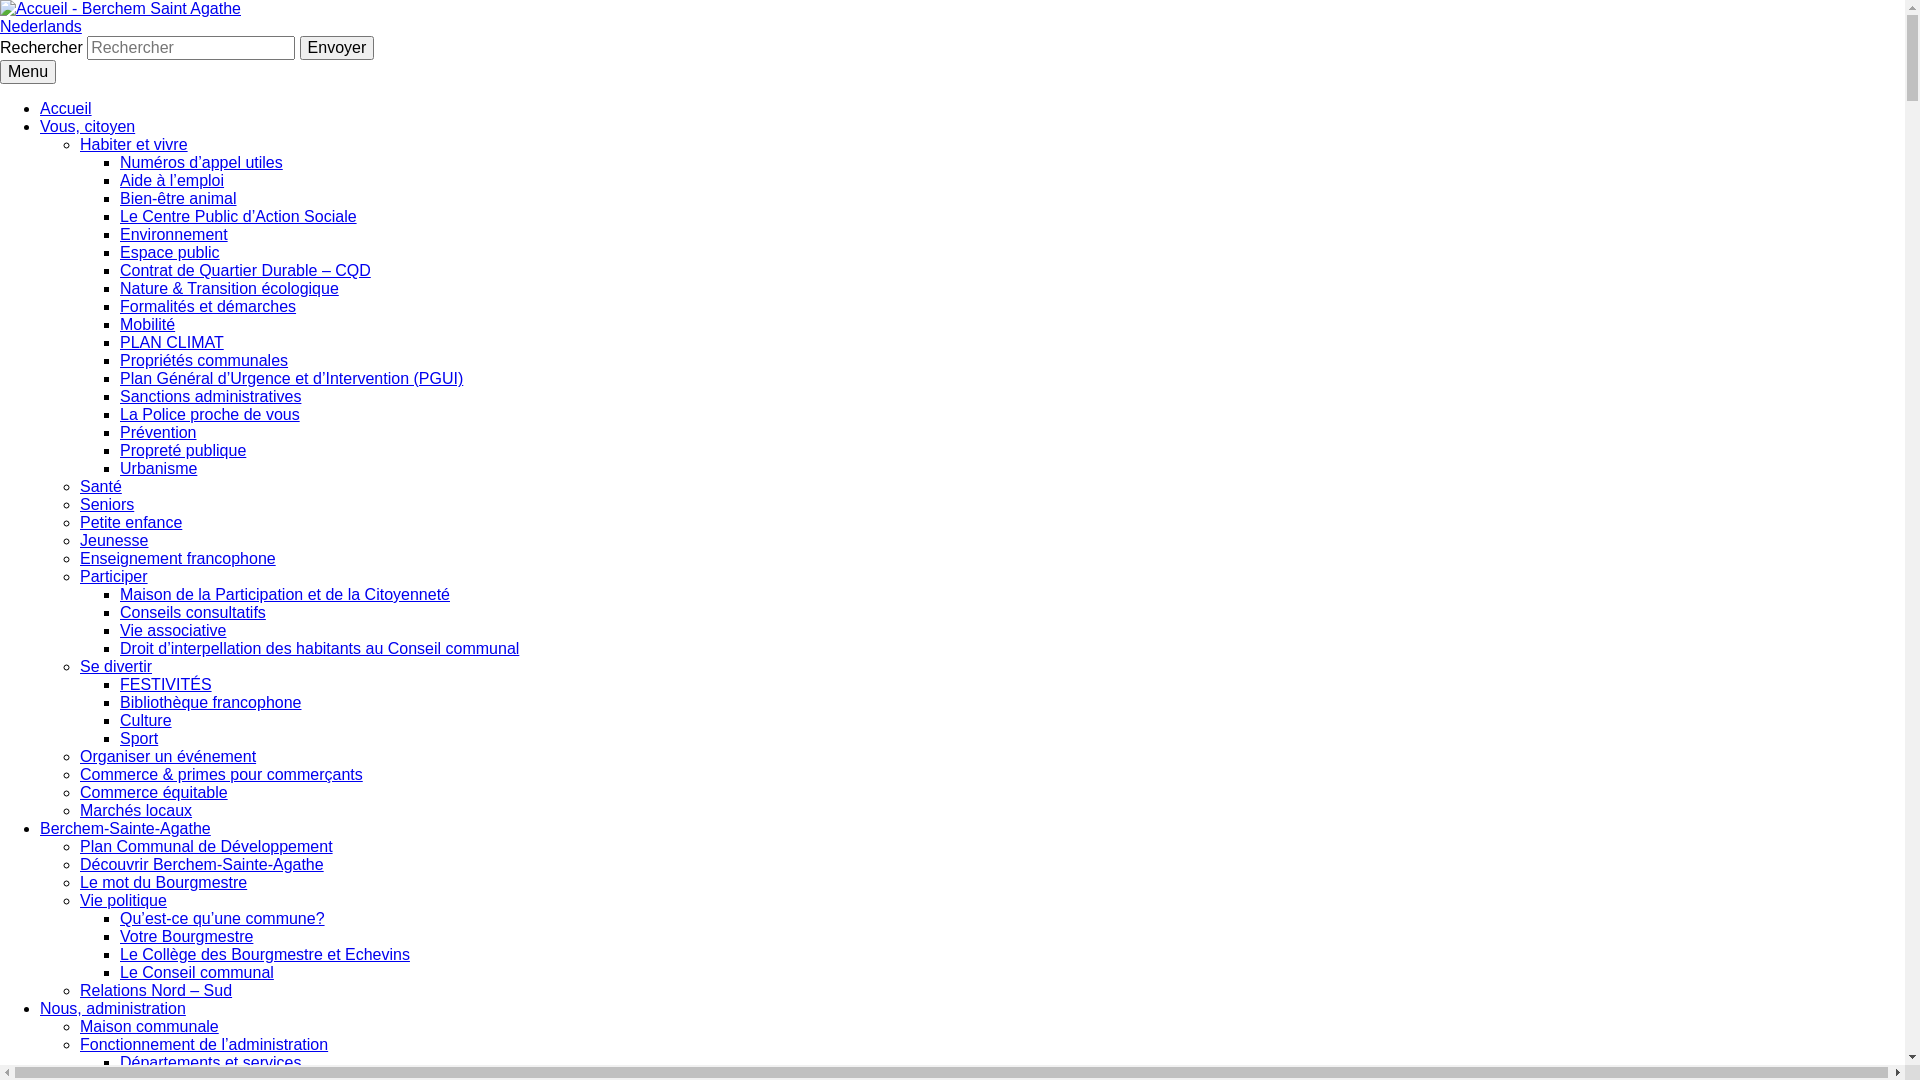  What do you see at coordinates (139, 738) in the screenshot?
I see `Sport` at bounding box center [139, 738].